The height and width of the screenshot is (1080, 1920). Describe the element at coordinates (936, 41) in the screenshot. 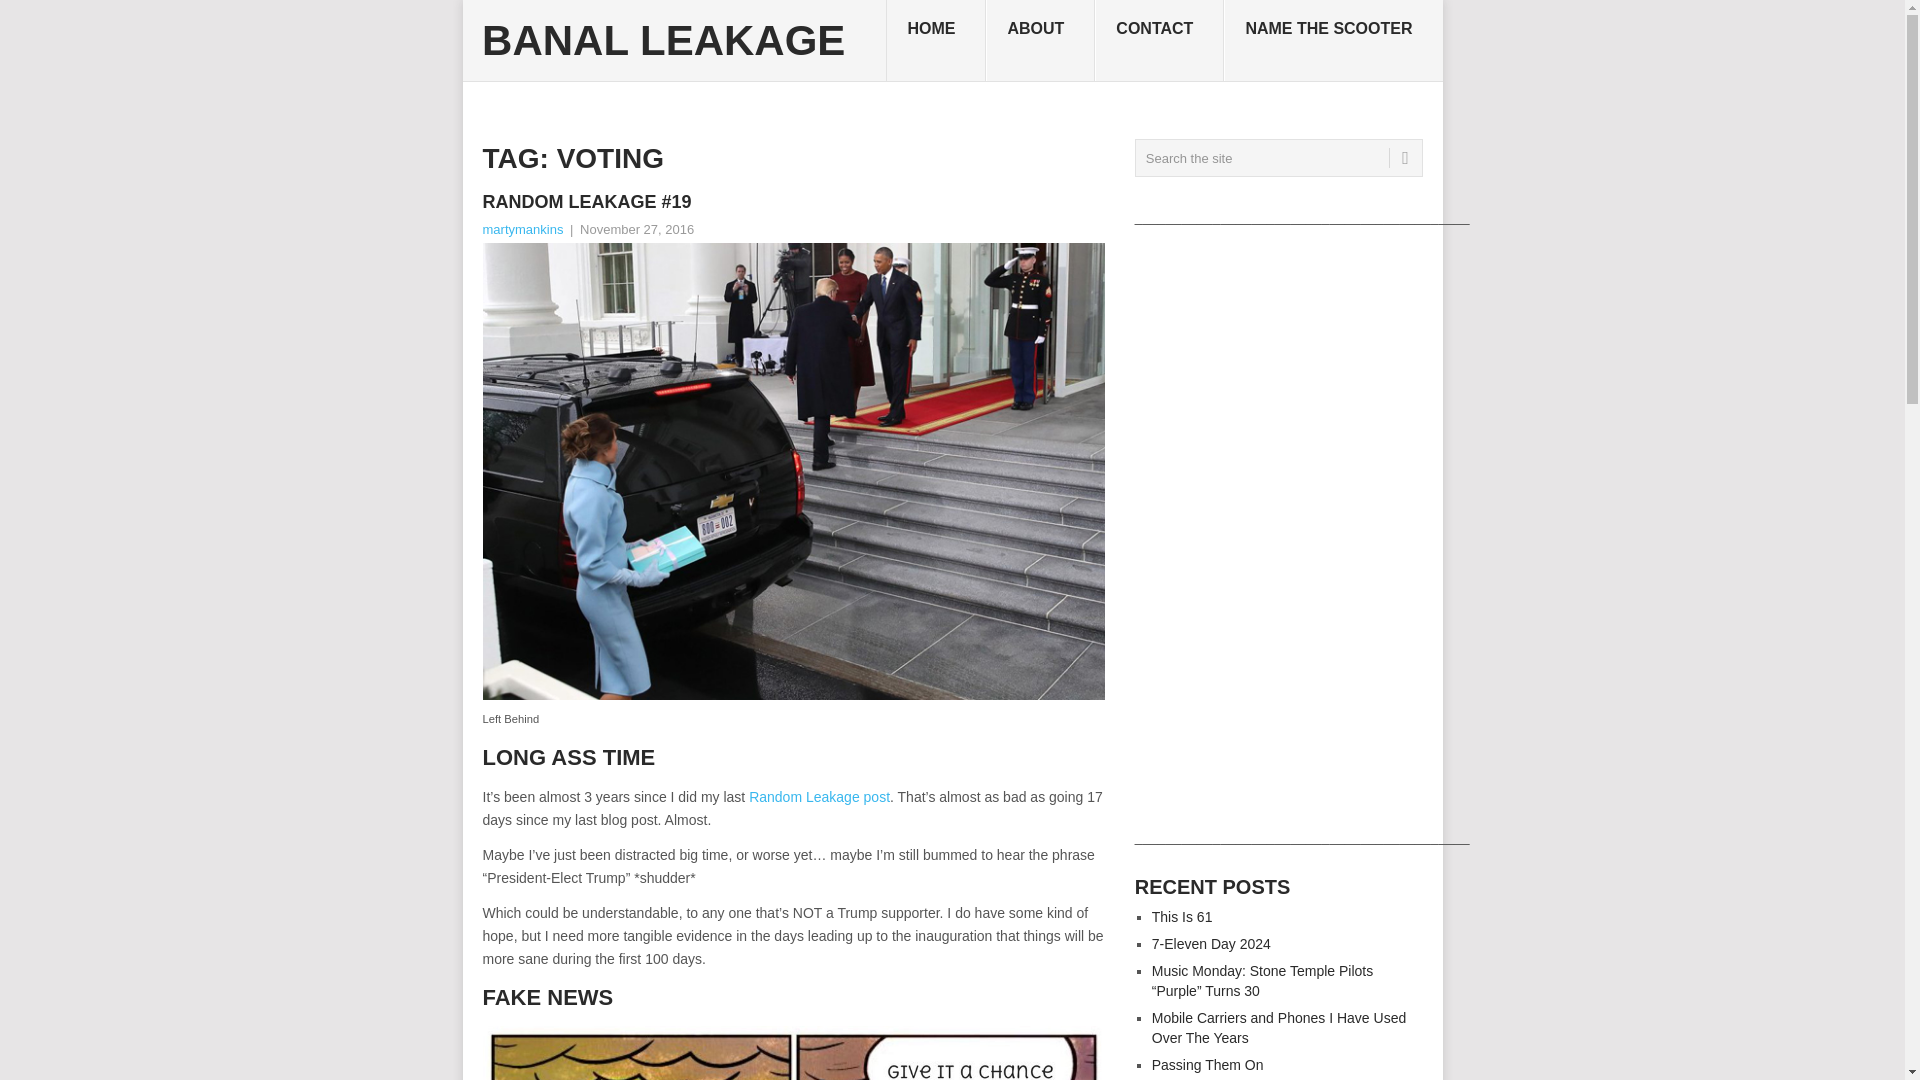

I see `HOME` at that location.